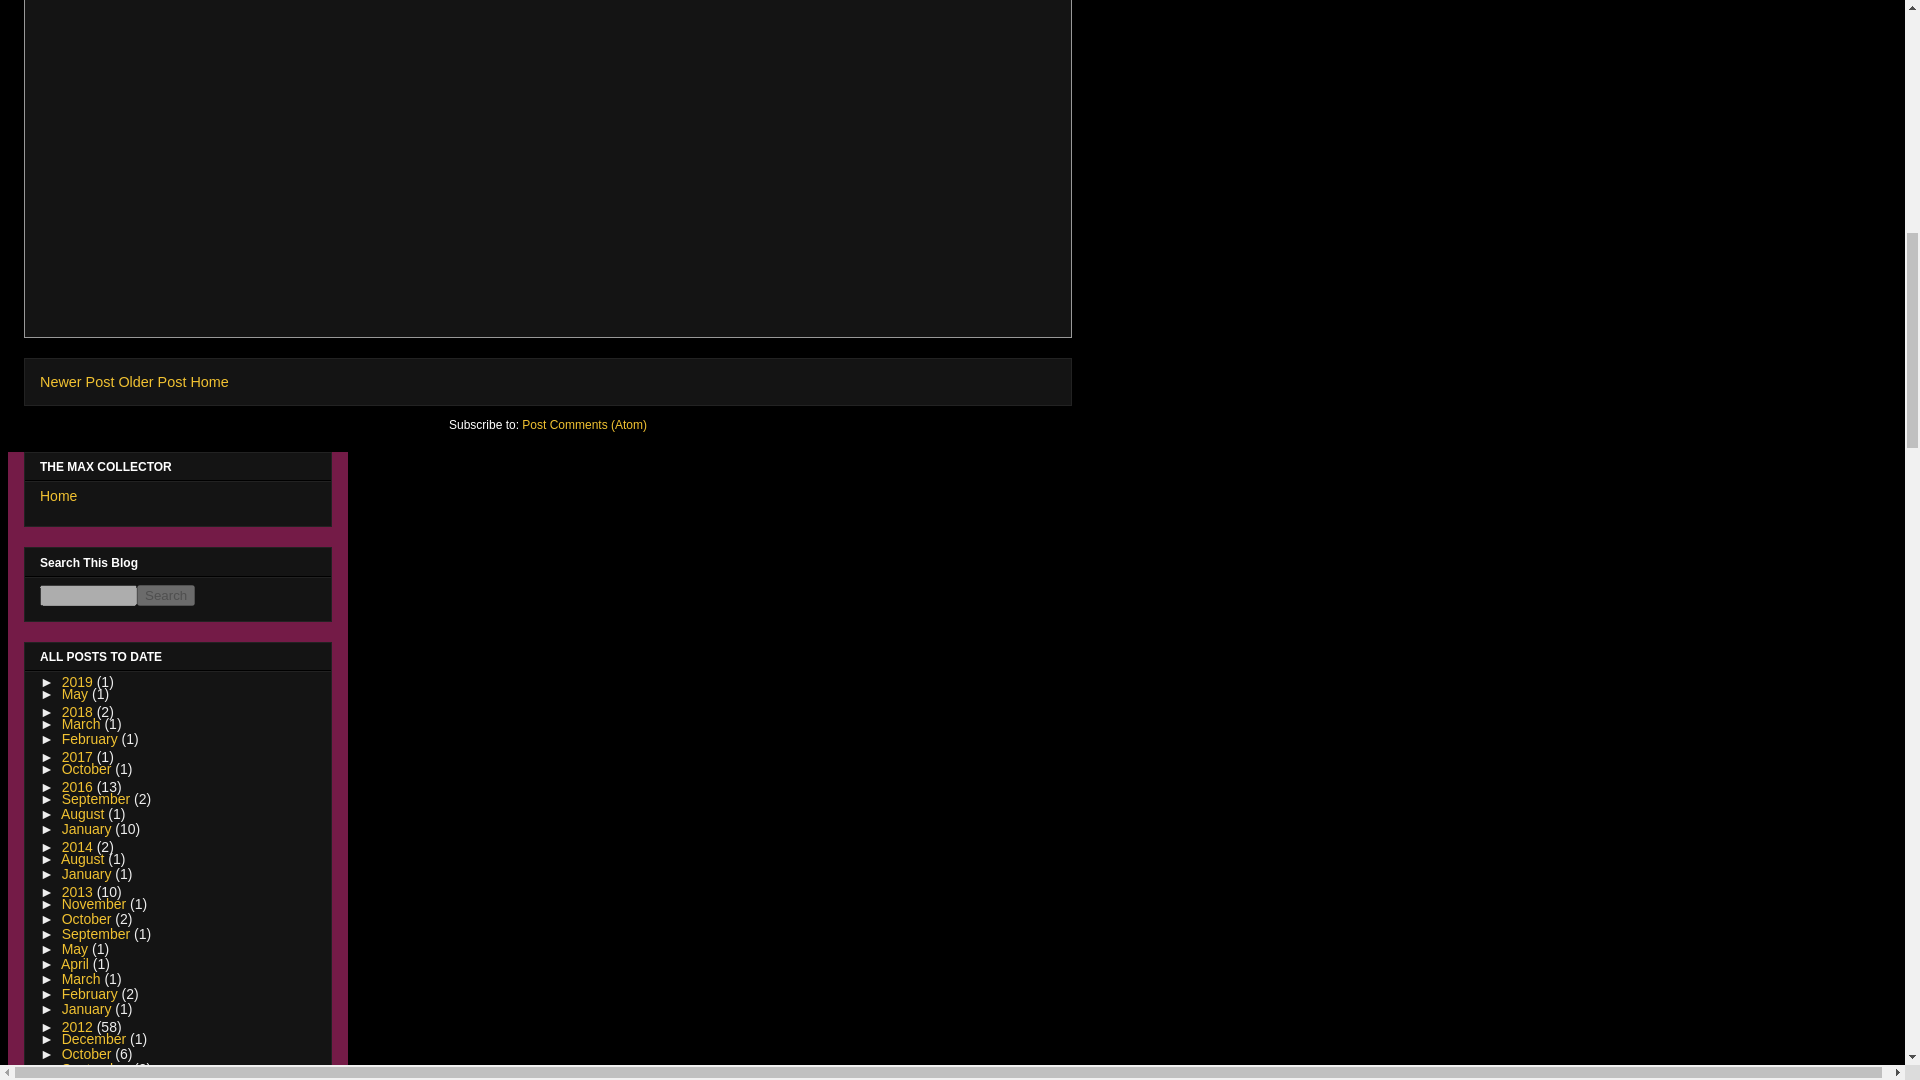 This screenshot has width=1920, height=1080. What do you see at coordinates (98, 798) in the screenshot?
I see `September` at bounding box center [98, 798].